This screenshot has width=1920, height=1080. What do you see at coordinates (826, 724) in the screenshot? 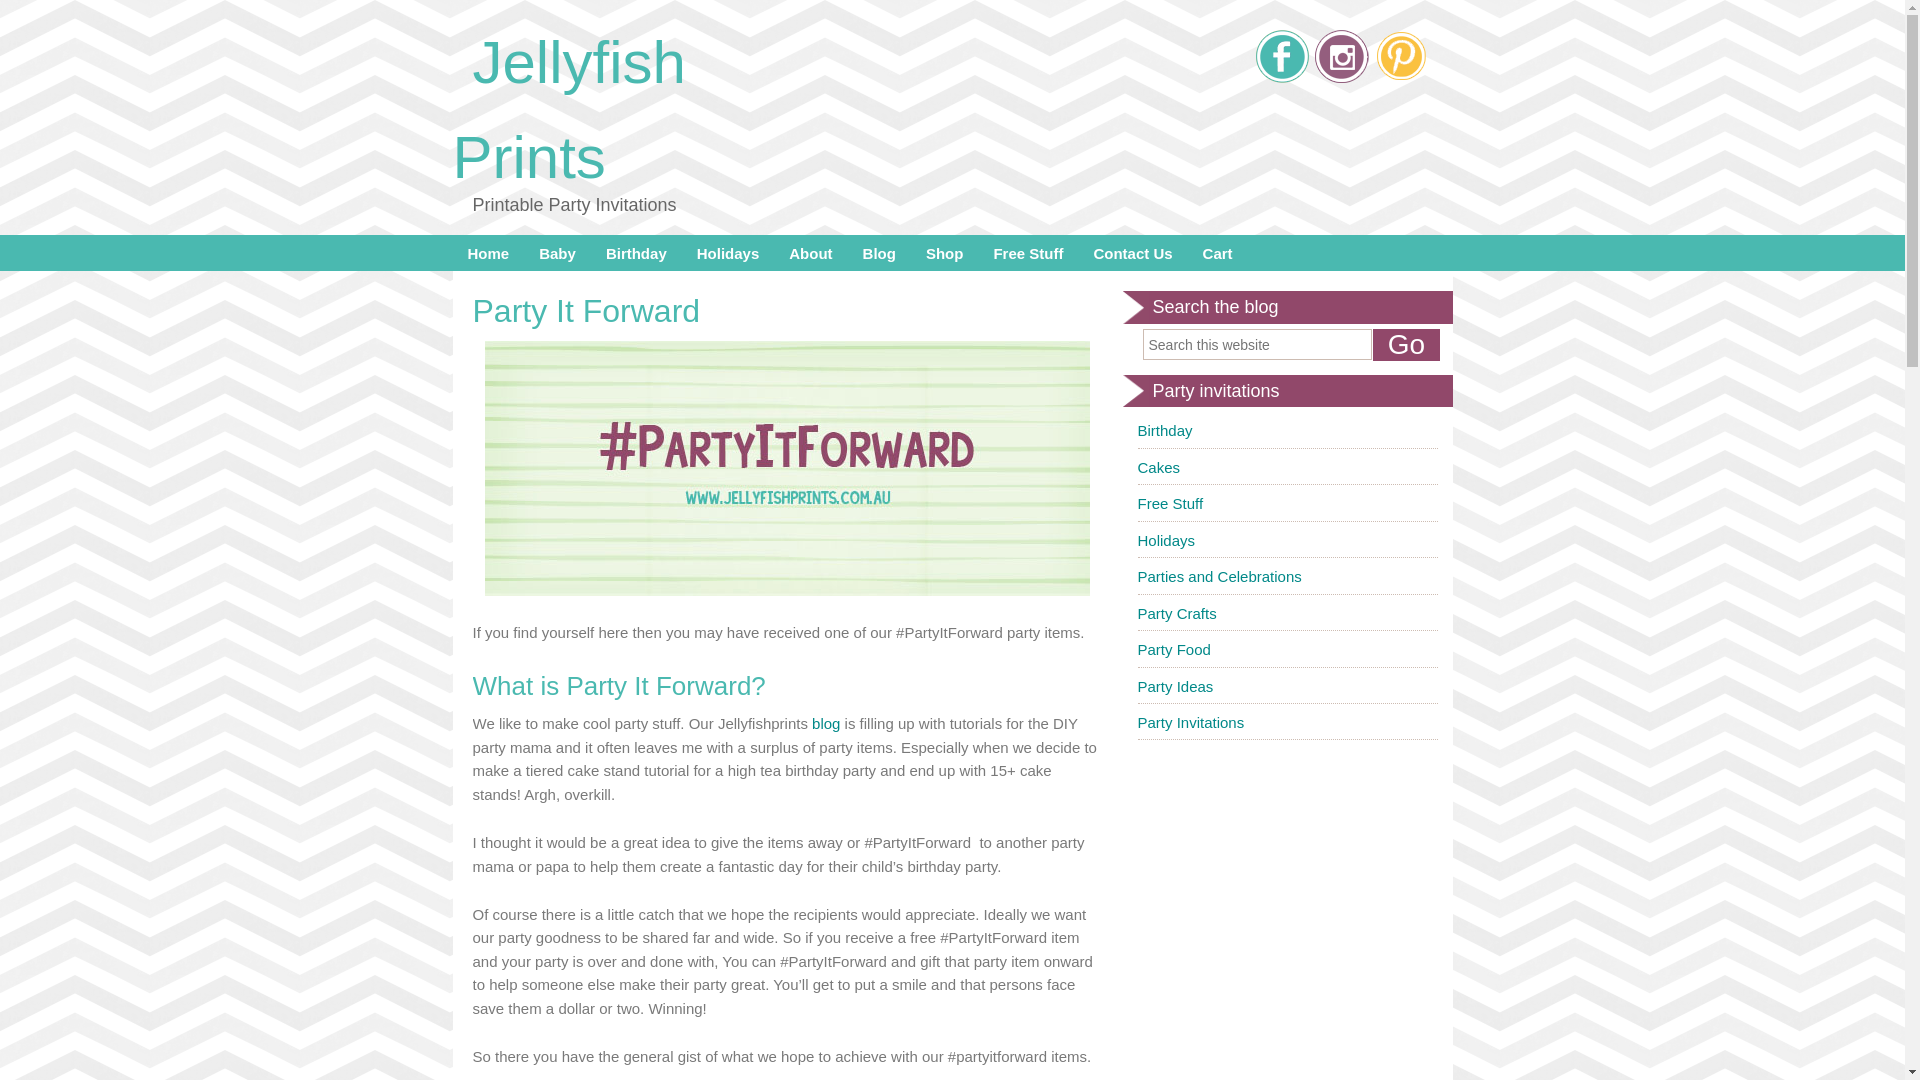
I see `blog` at bounding box center [826, 724].